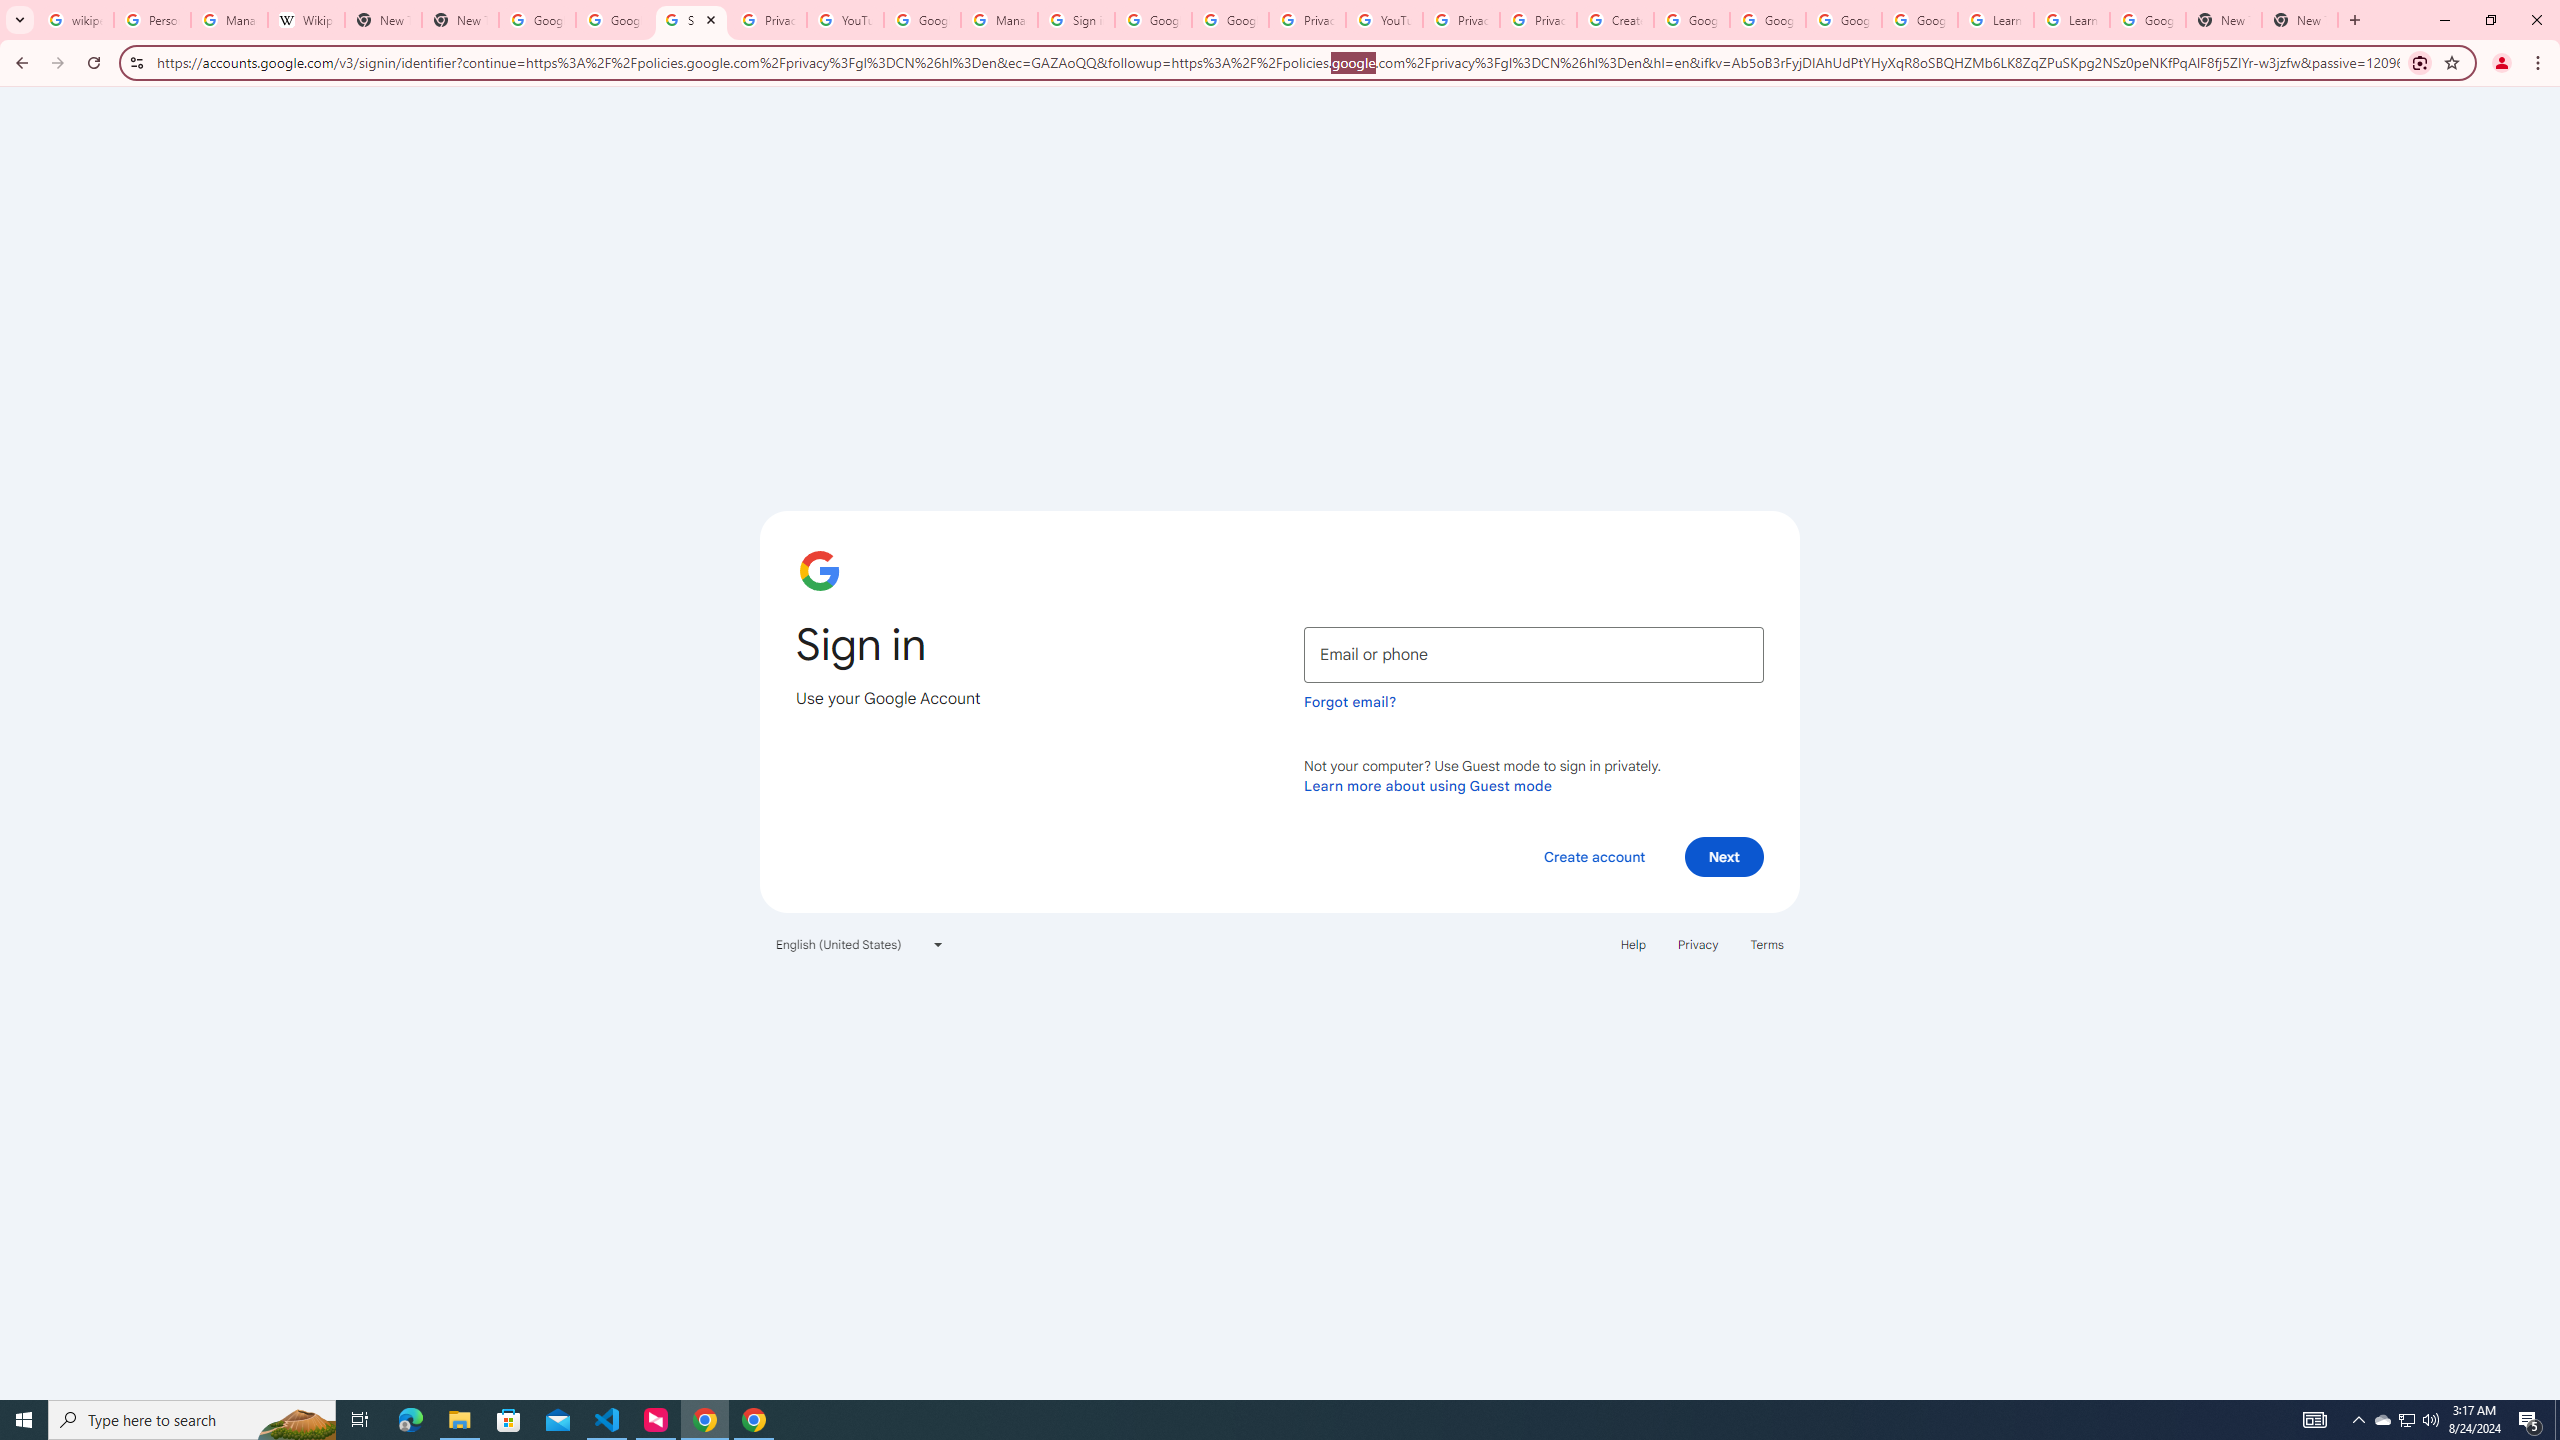 This screenshot has height=1440, width=2560. What do you see at coordinates (1076, 20) in the screenshot?
I see `Sign in - Google Accounts` at bounding box center [1076, 20].